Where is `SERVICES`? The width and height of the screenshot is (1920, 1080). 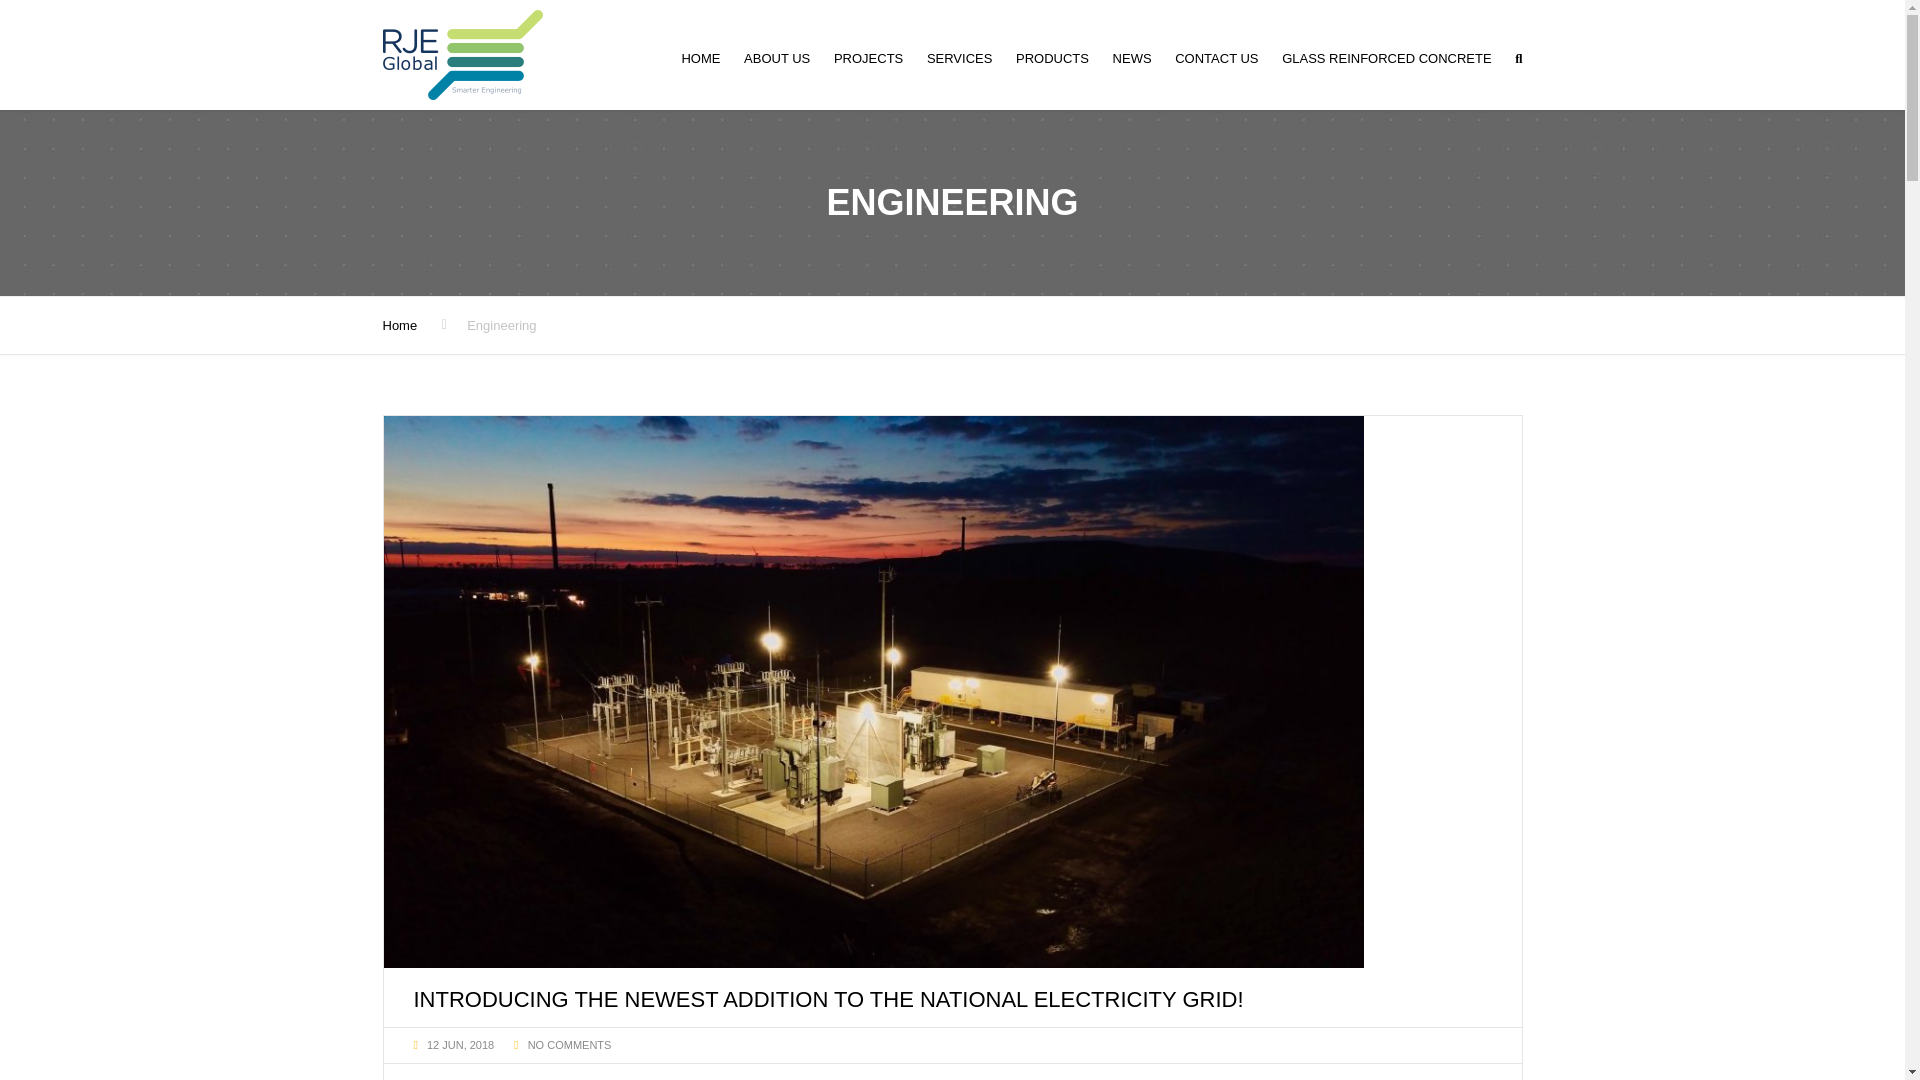
SERVICES is located at coordinates (960, 58).